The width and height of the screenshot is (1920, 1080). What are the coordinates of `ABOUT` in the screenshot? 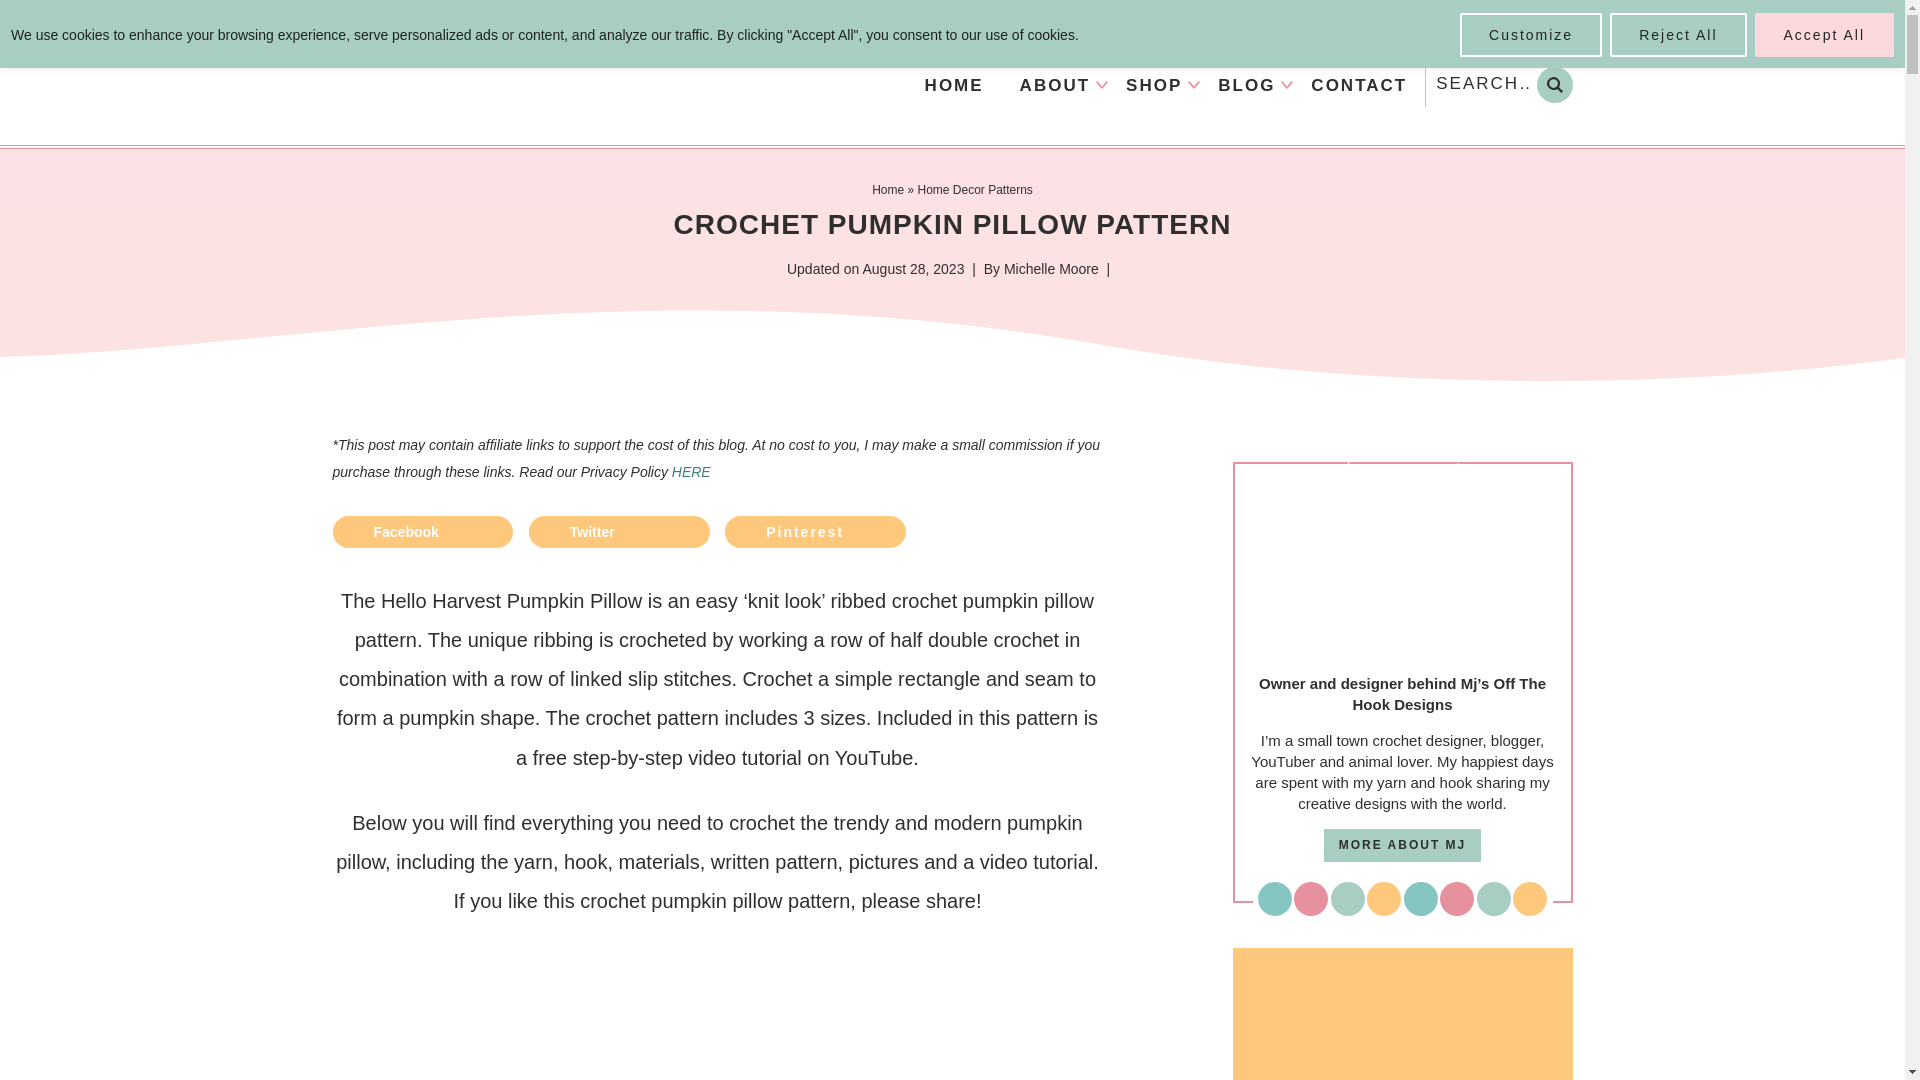 It's located at (1054, 84).